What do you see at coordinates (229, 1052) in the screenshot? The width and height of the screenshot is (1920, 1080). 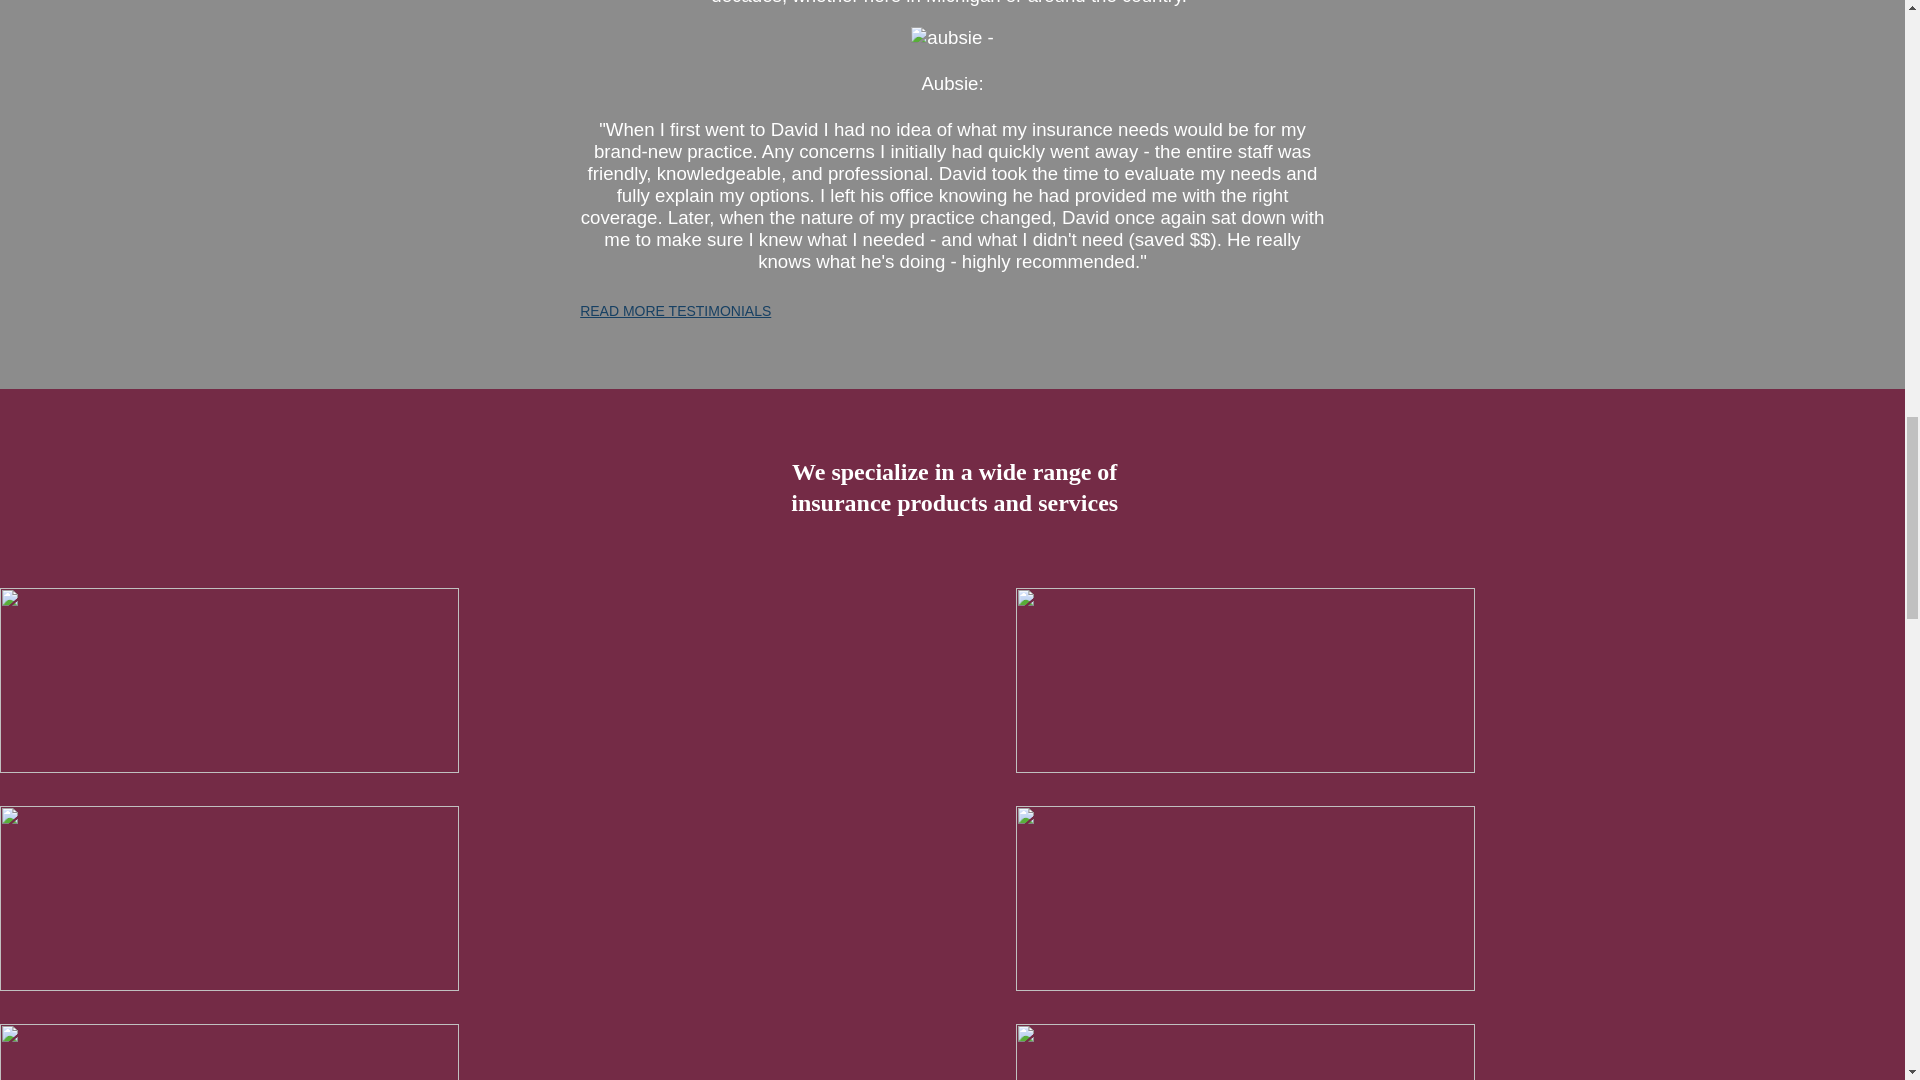 I see `Commercial Insurance` at bounding box center [229, 1052].